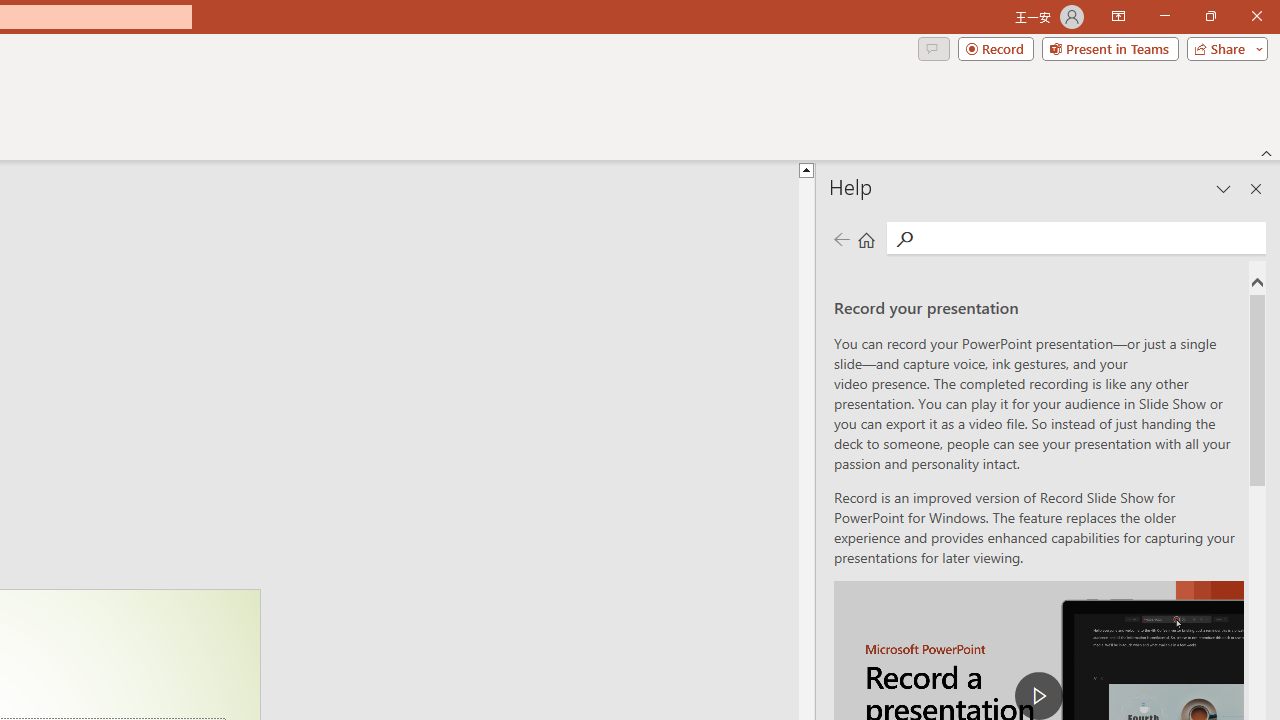 This screenshot has height=720, width=1280. Describe the element at coordinates (841, 238) in the screenshot. I see `Previous page` at that location.